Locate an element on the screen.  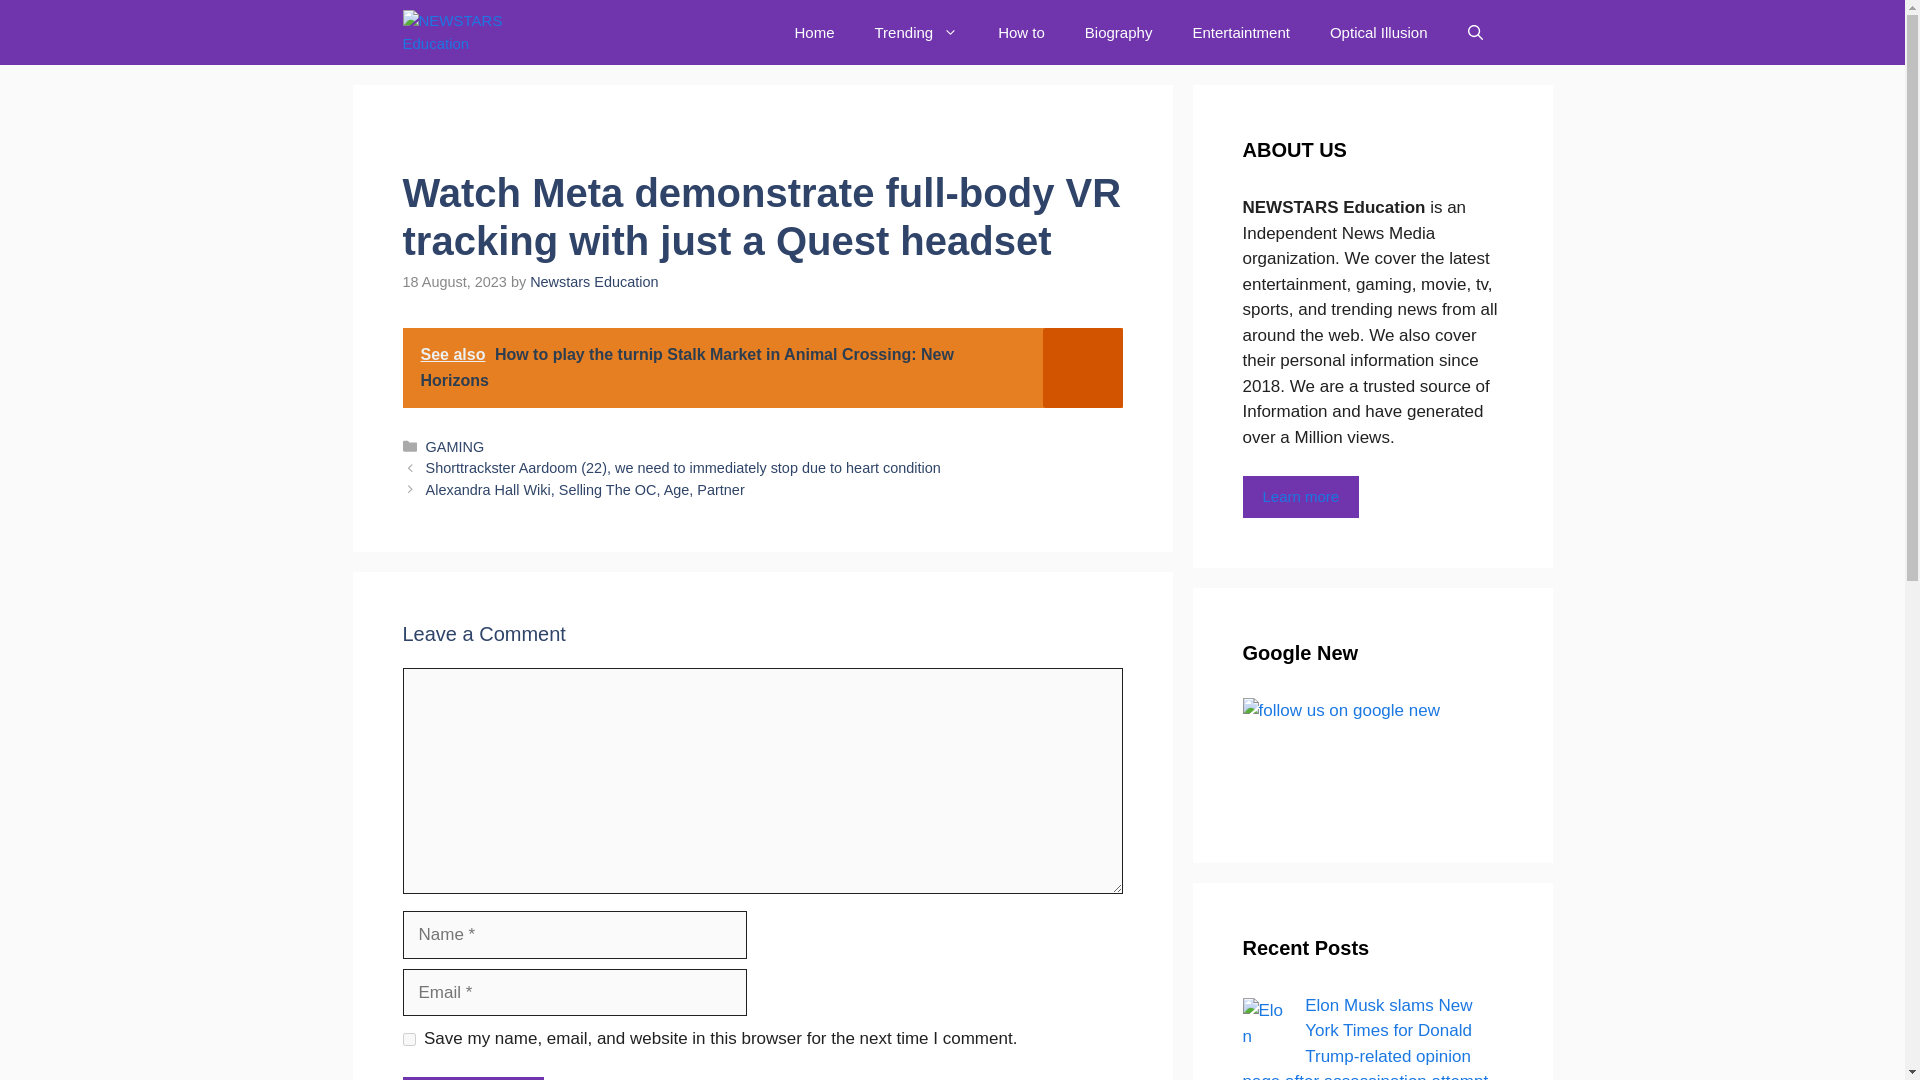
Optical Illusion is located at coordinates (1378, 32).